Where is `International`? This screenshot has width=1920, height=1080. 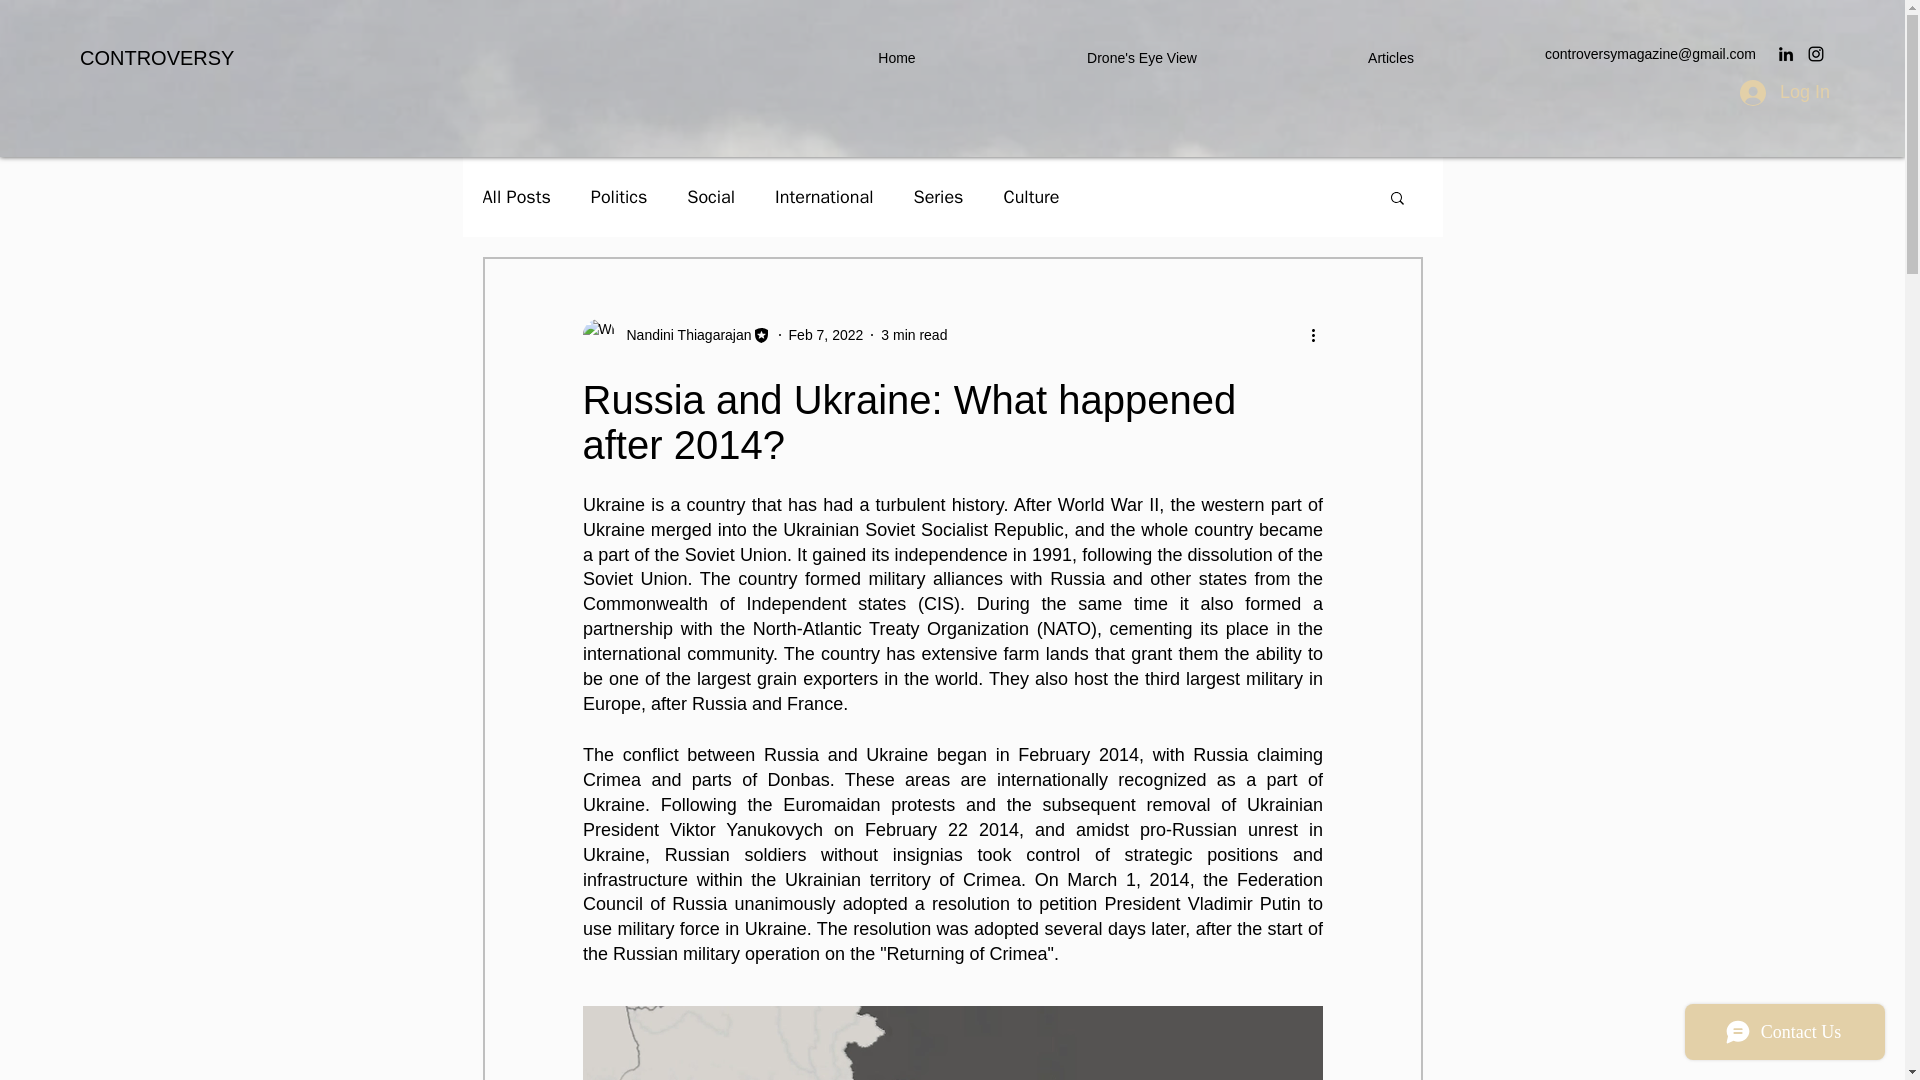
International is located at coordinates (824, 196).